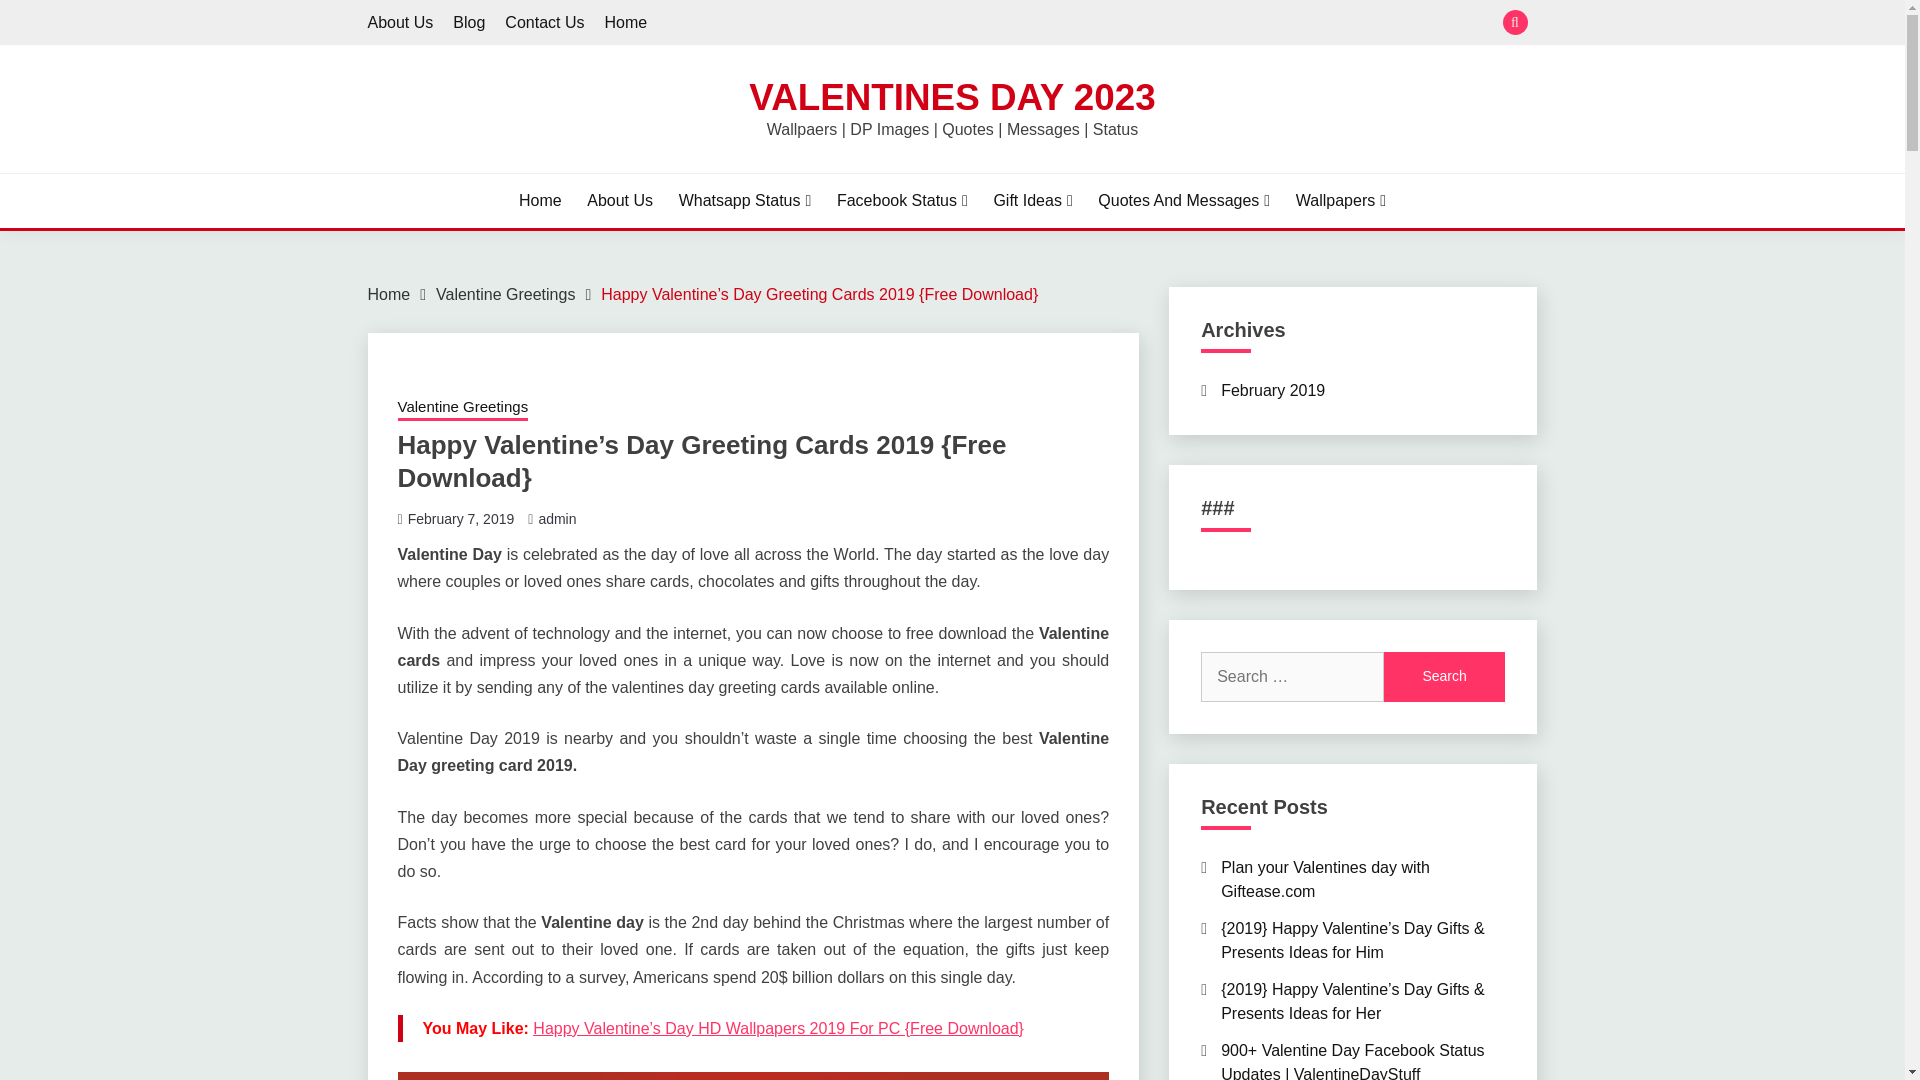 The image size is (1920, 1080). What do you see at coordinates (952, 96) in the screenshot?
I see `VALENTINES DAY 2023` at bounding box center [952, 96].